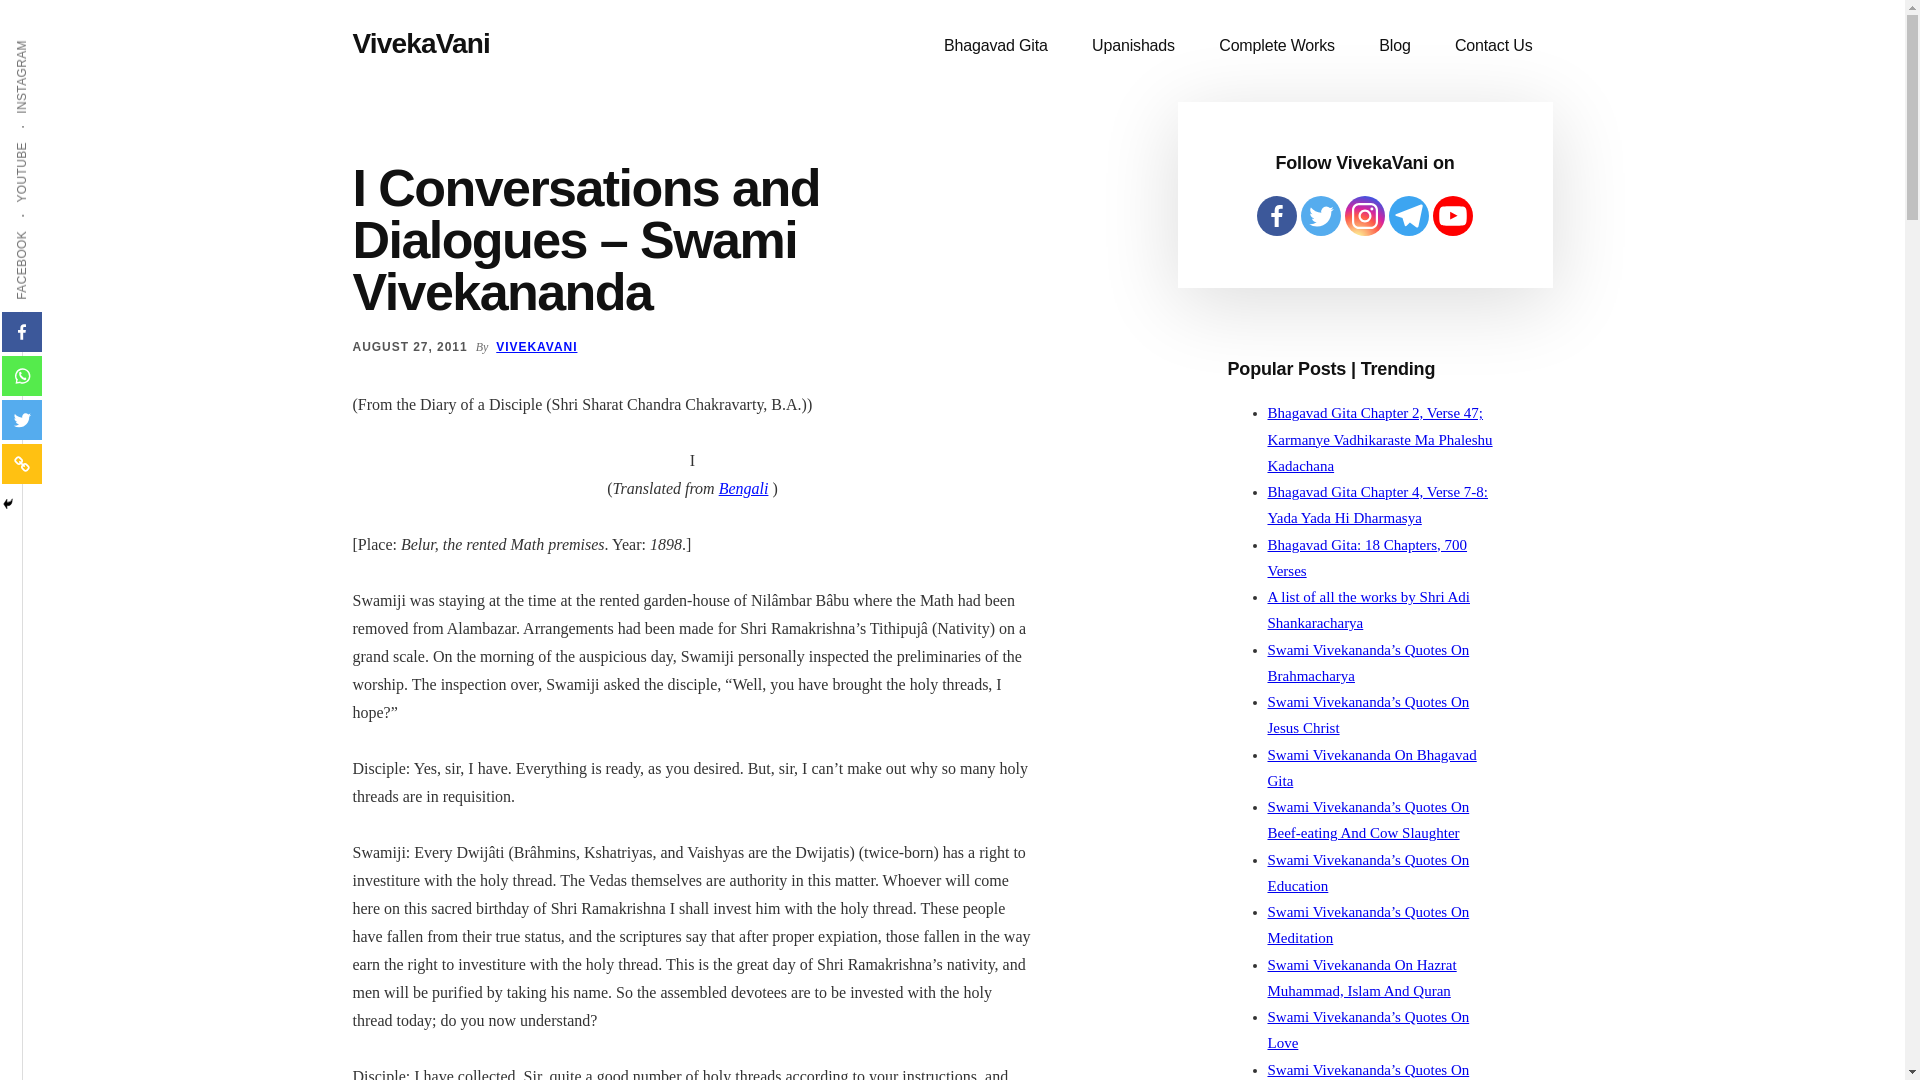 This screenshot has height=1080, width=1920. I want to click on Blog, so click(1394, 46).